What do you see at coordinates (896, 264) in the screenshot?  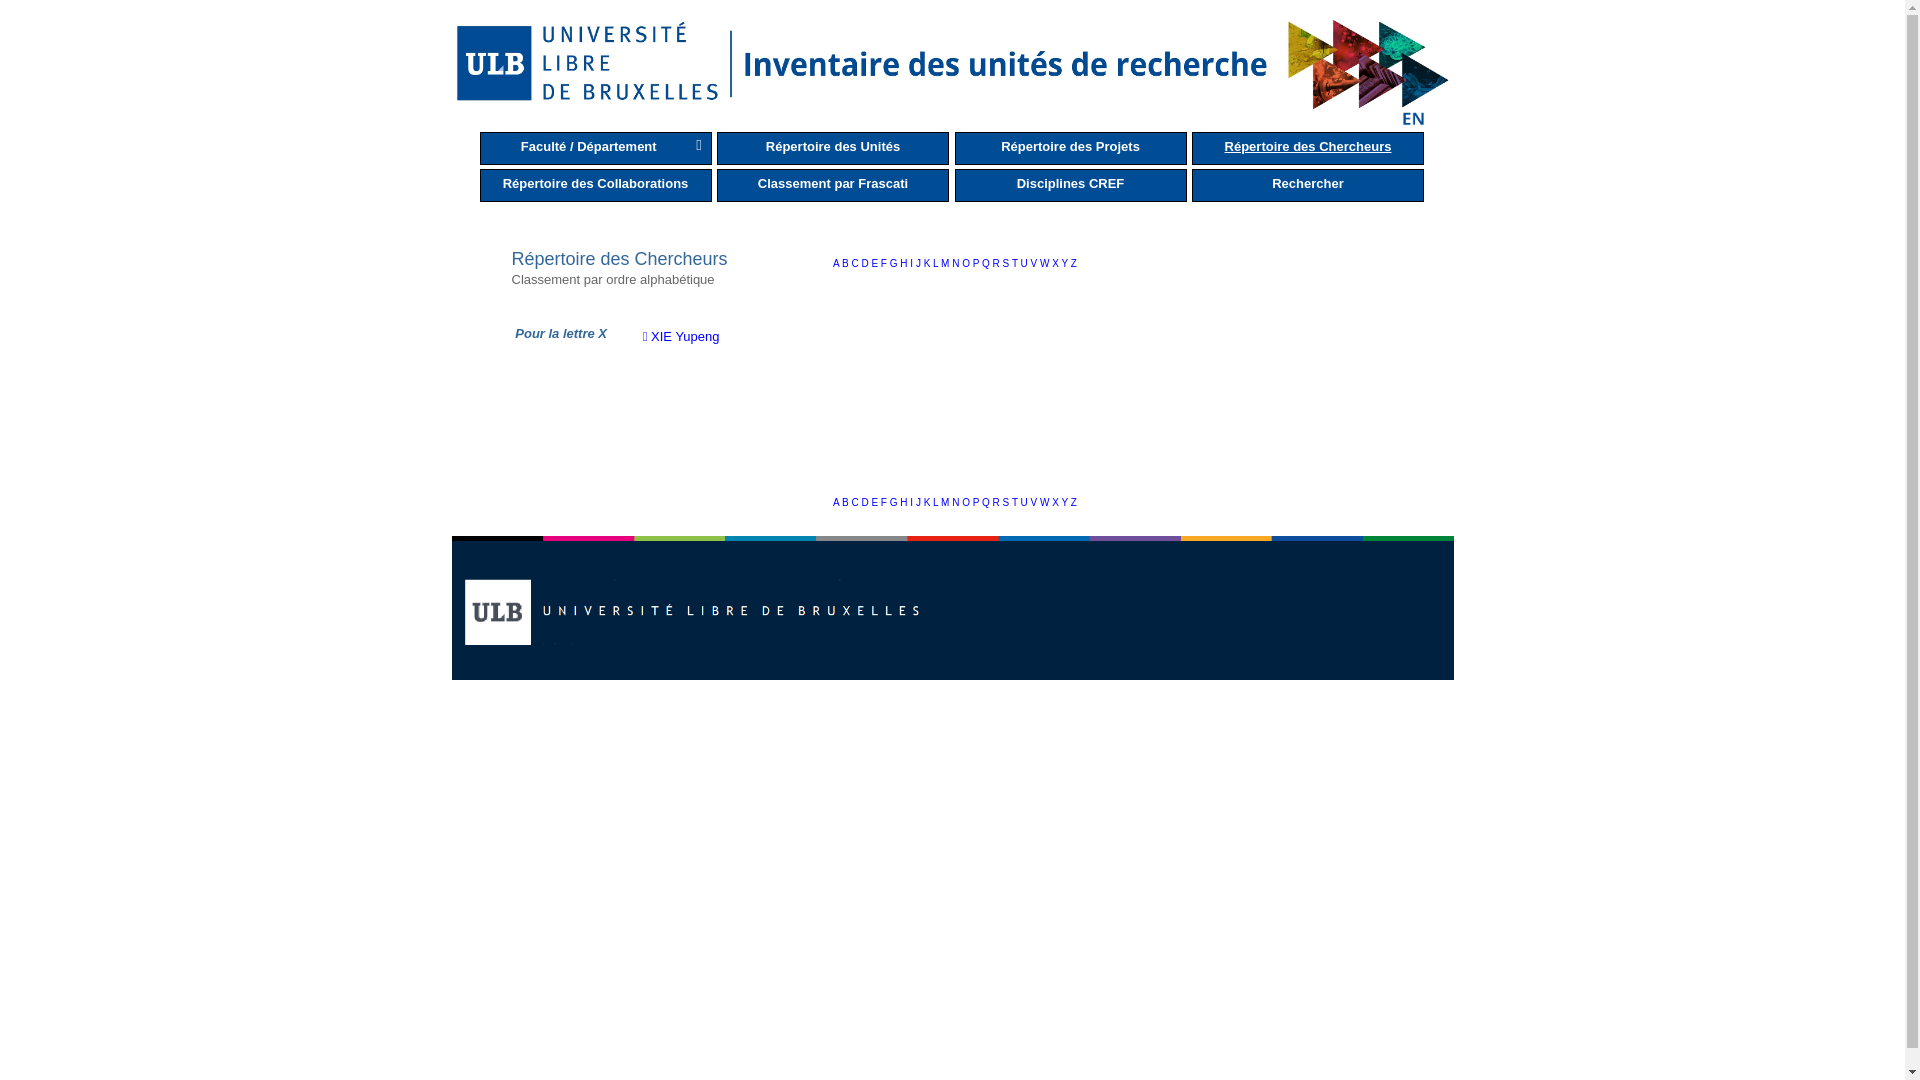 I see `G` at bounding box center [896, 264].